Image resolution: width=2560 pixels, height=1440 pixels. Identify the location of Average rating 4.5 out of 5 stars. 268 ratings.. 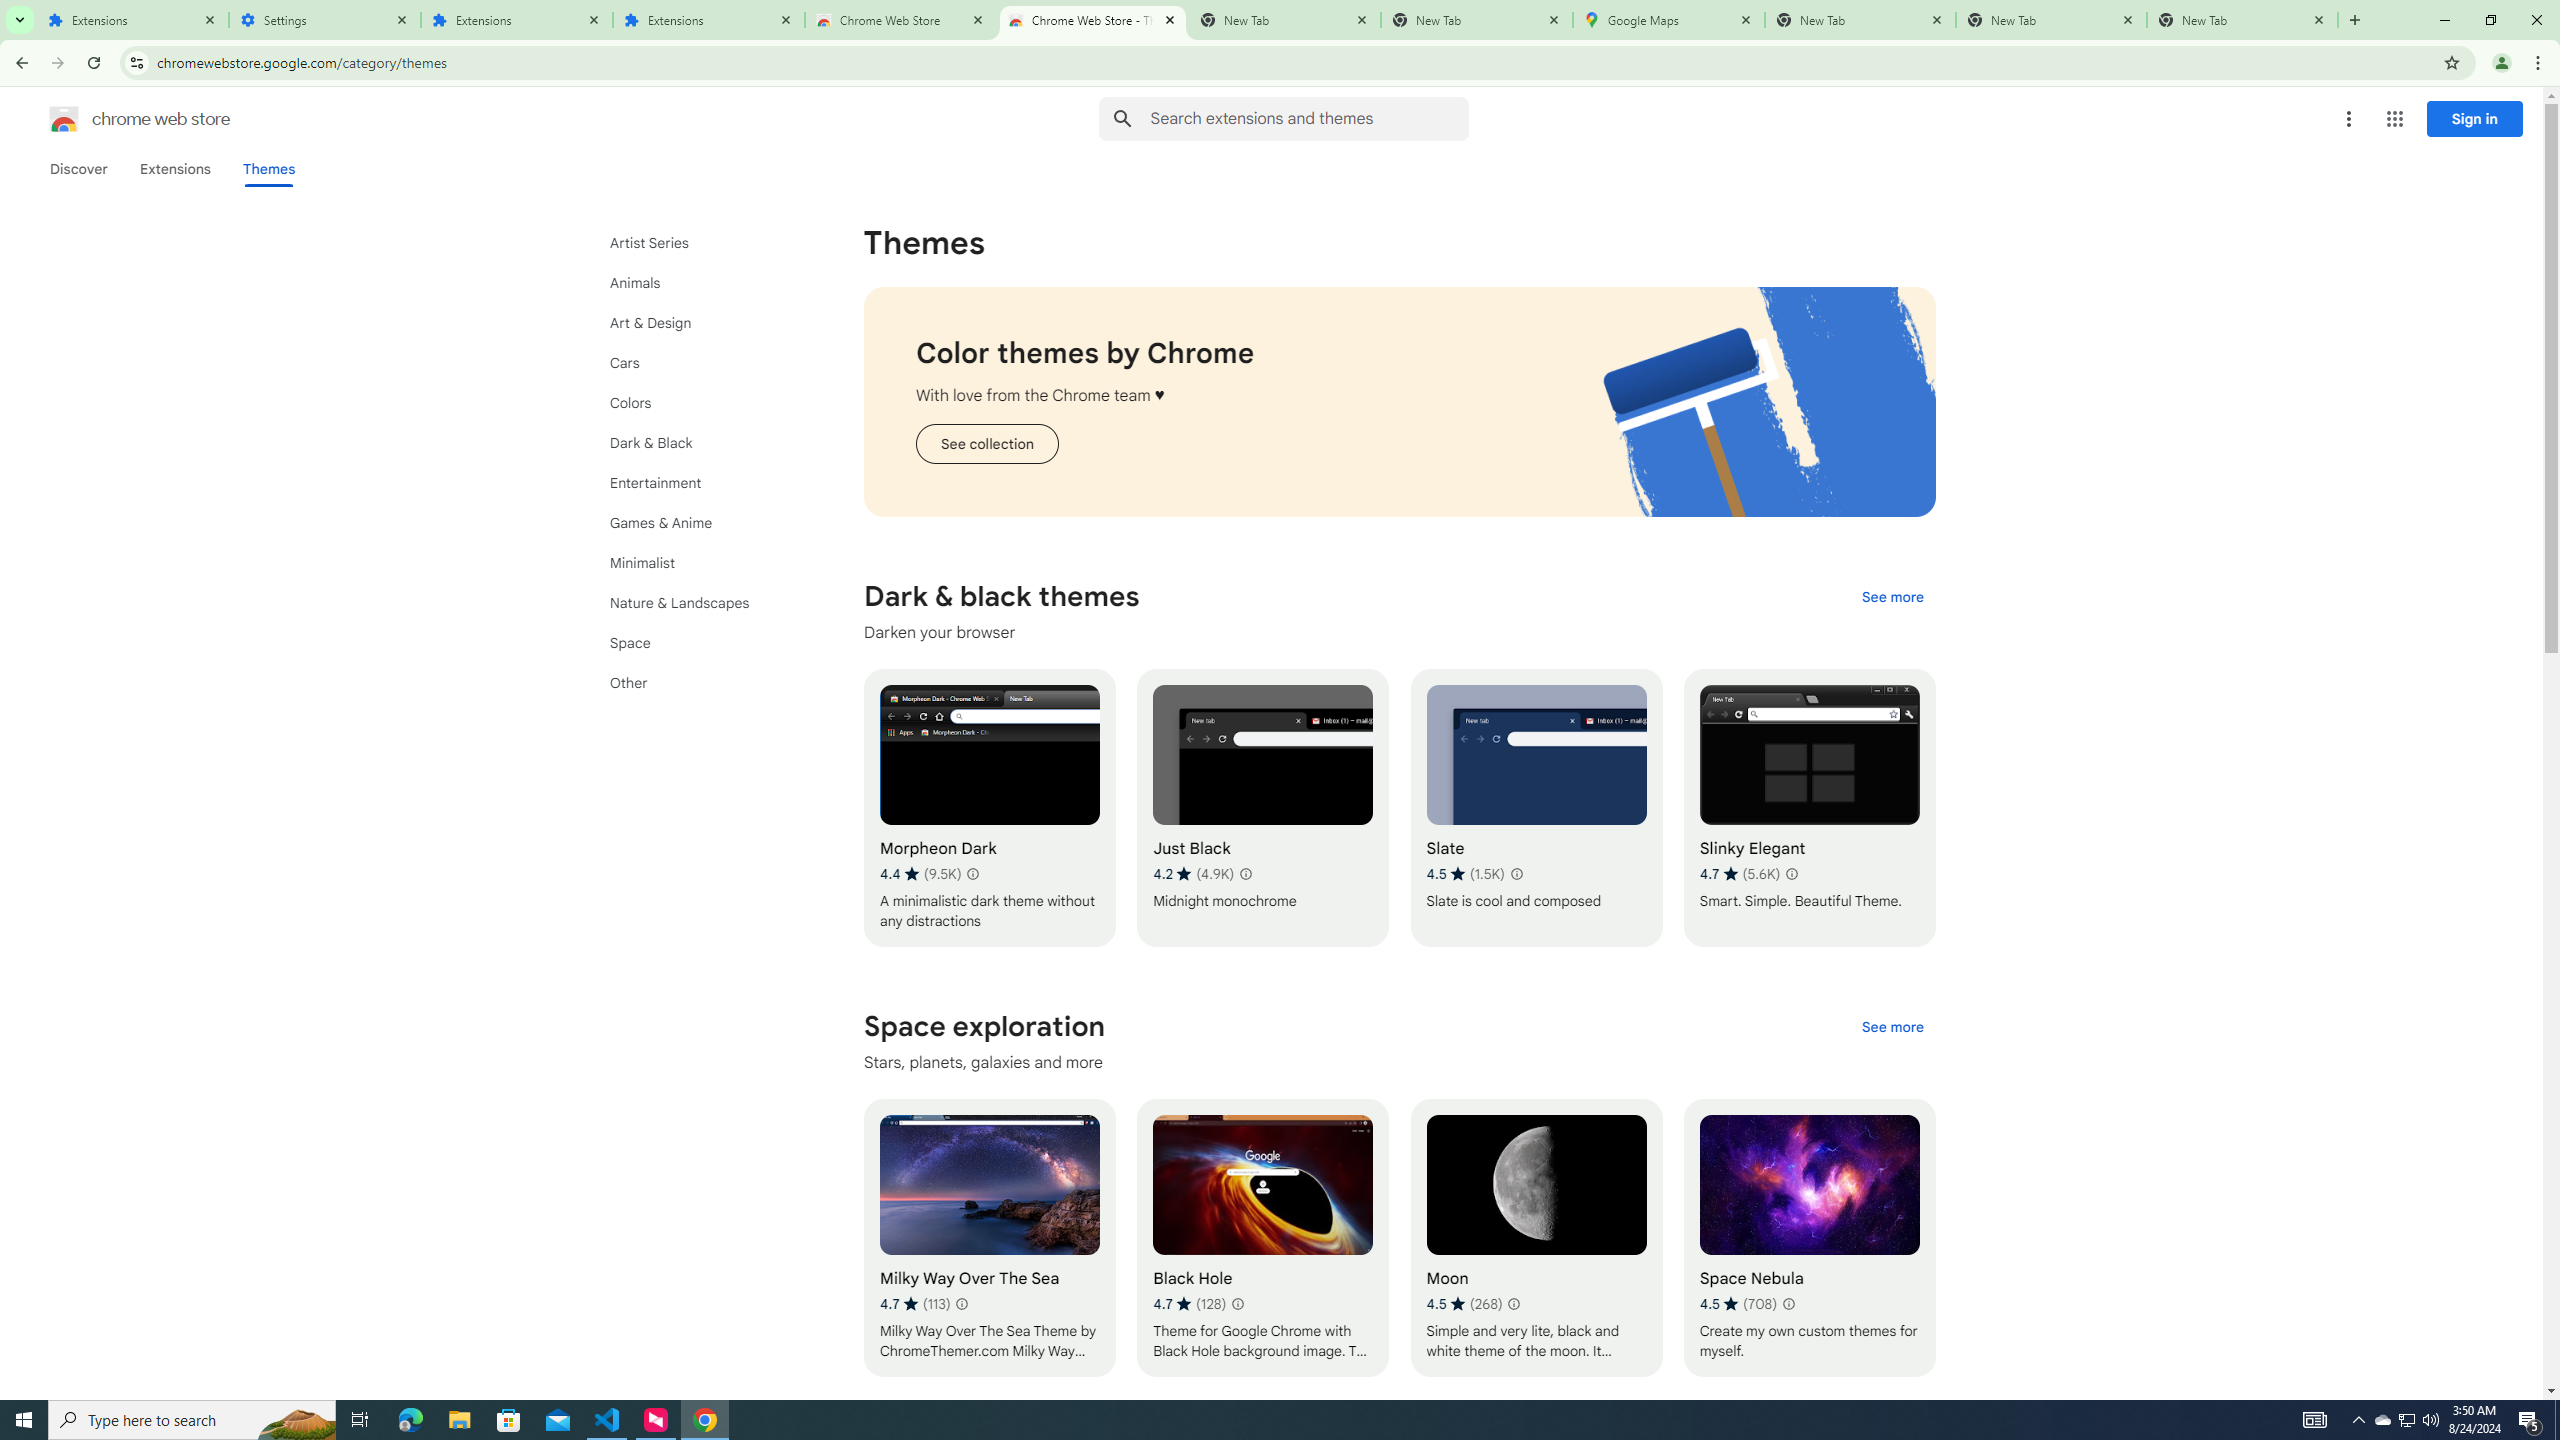
(1464, 1304).